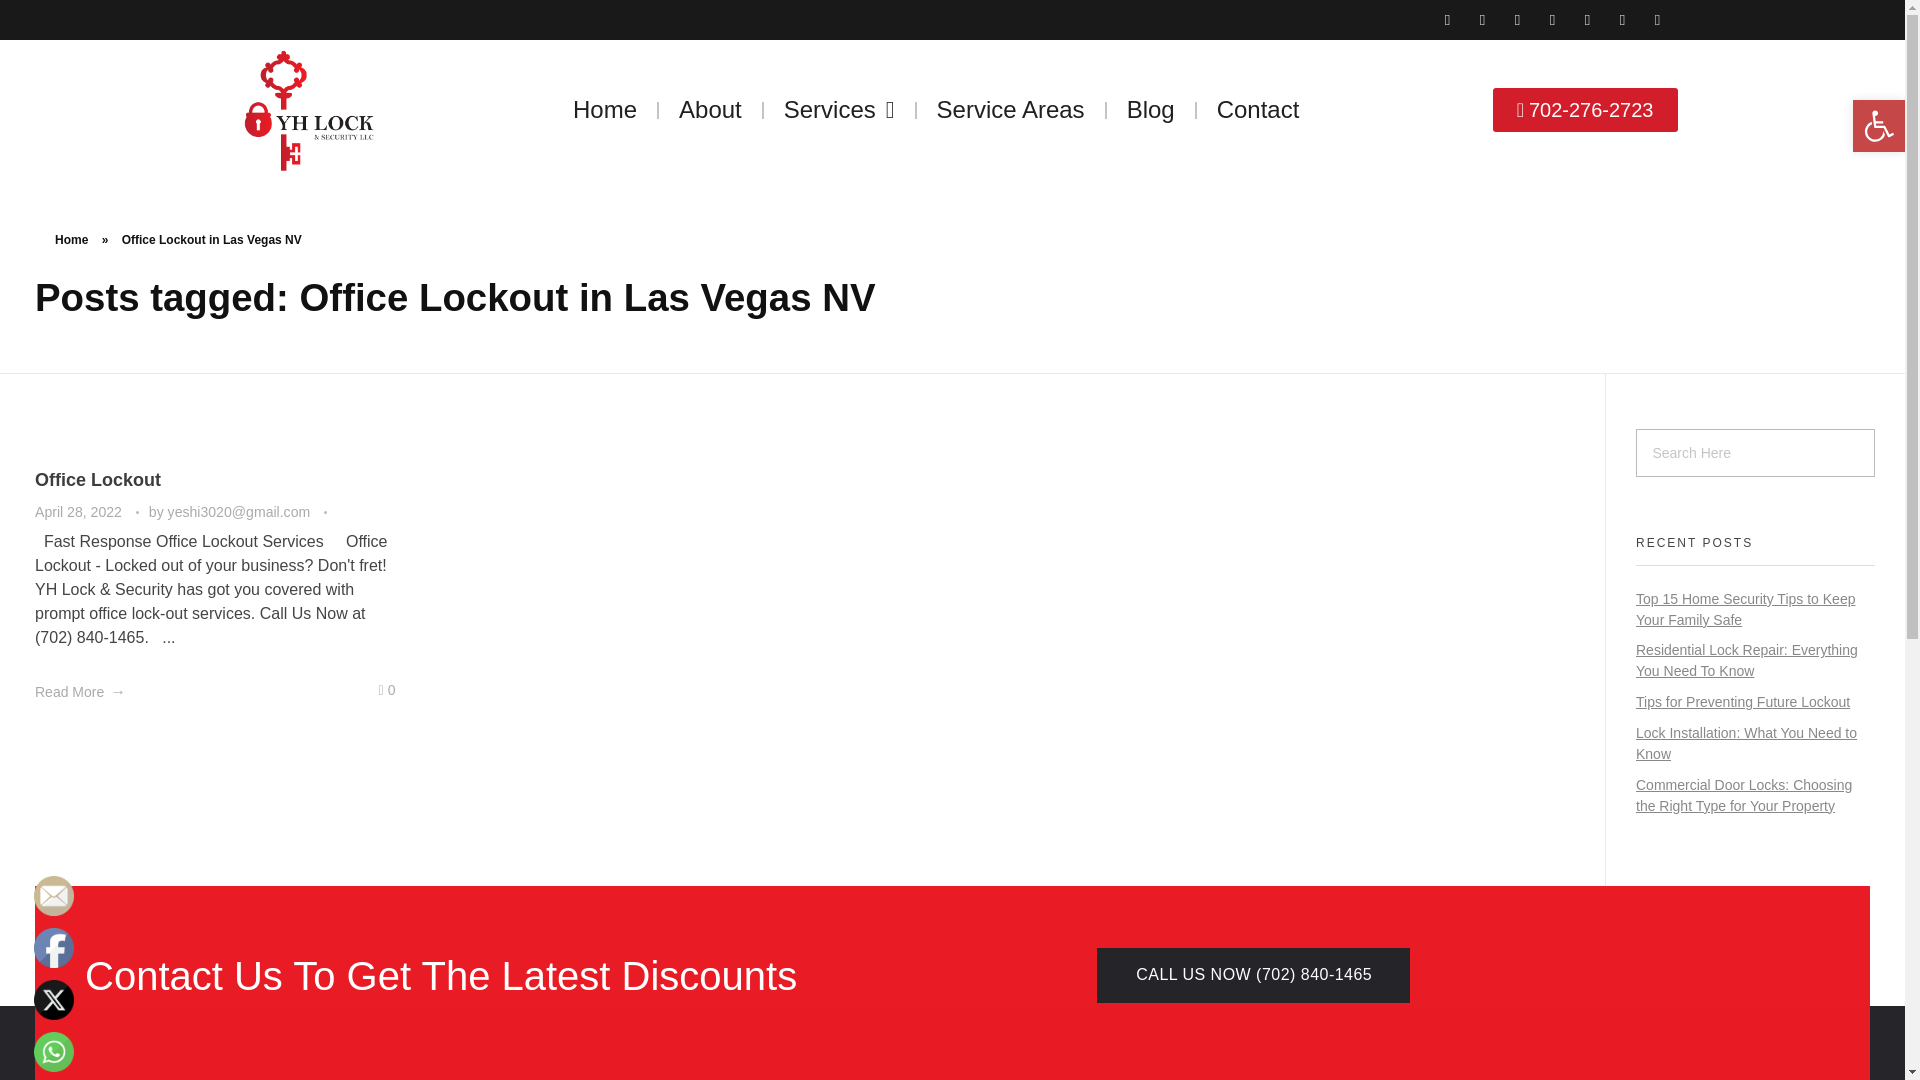 The height and width of the screenshot is (1080, 1920). What do you see at coordinates (54, 895) in the screenshot?
I see `Follow by Email` at bounding box center [54, 895].